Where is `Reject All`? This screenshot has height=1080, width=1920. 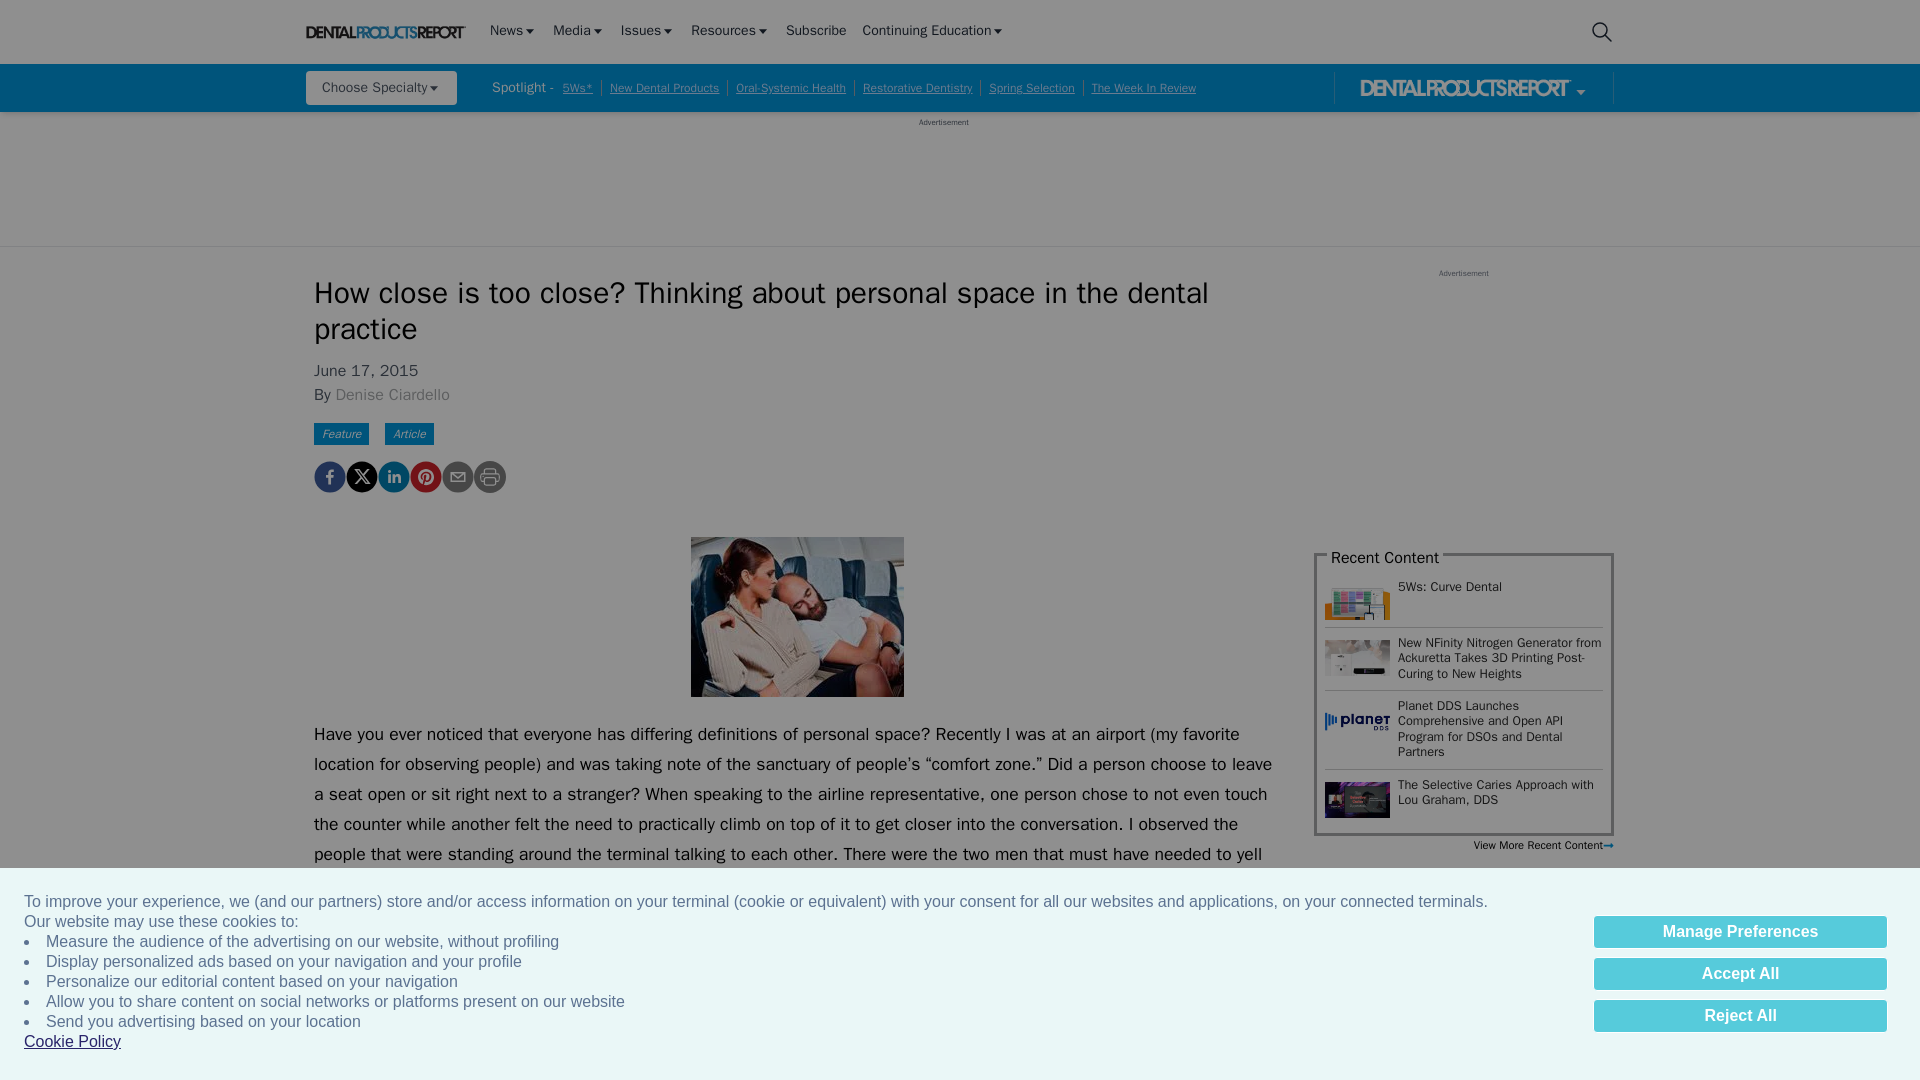
Reject All is located at coordinates (1740, 1016).